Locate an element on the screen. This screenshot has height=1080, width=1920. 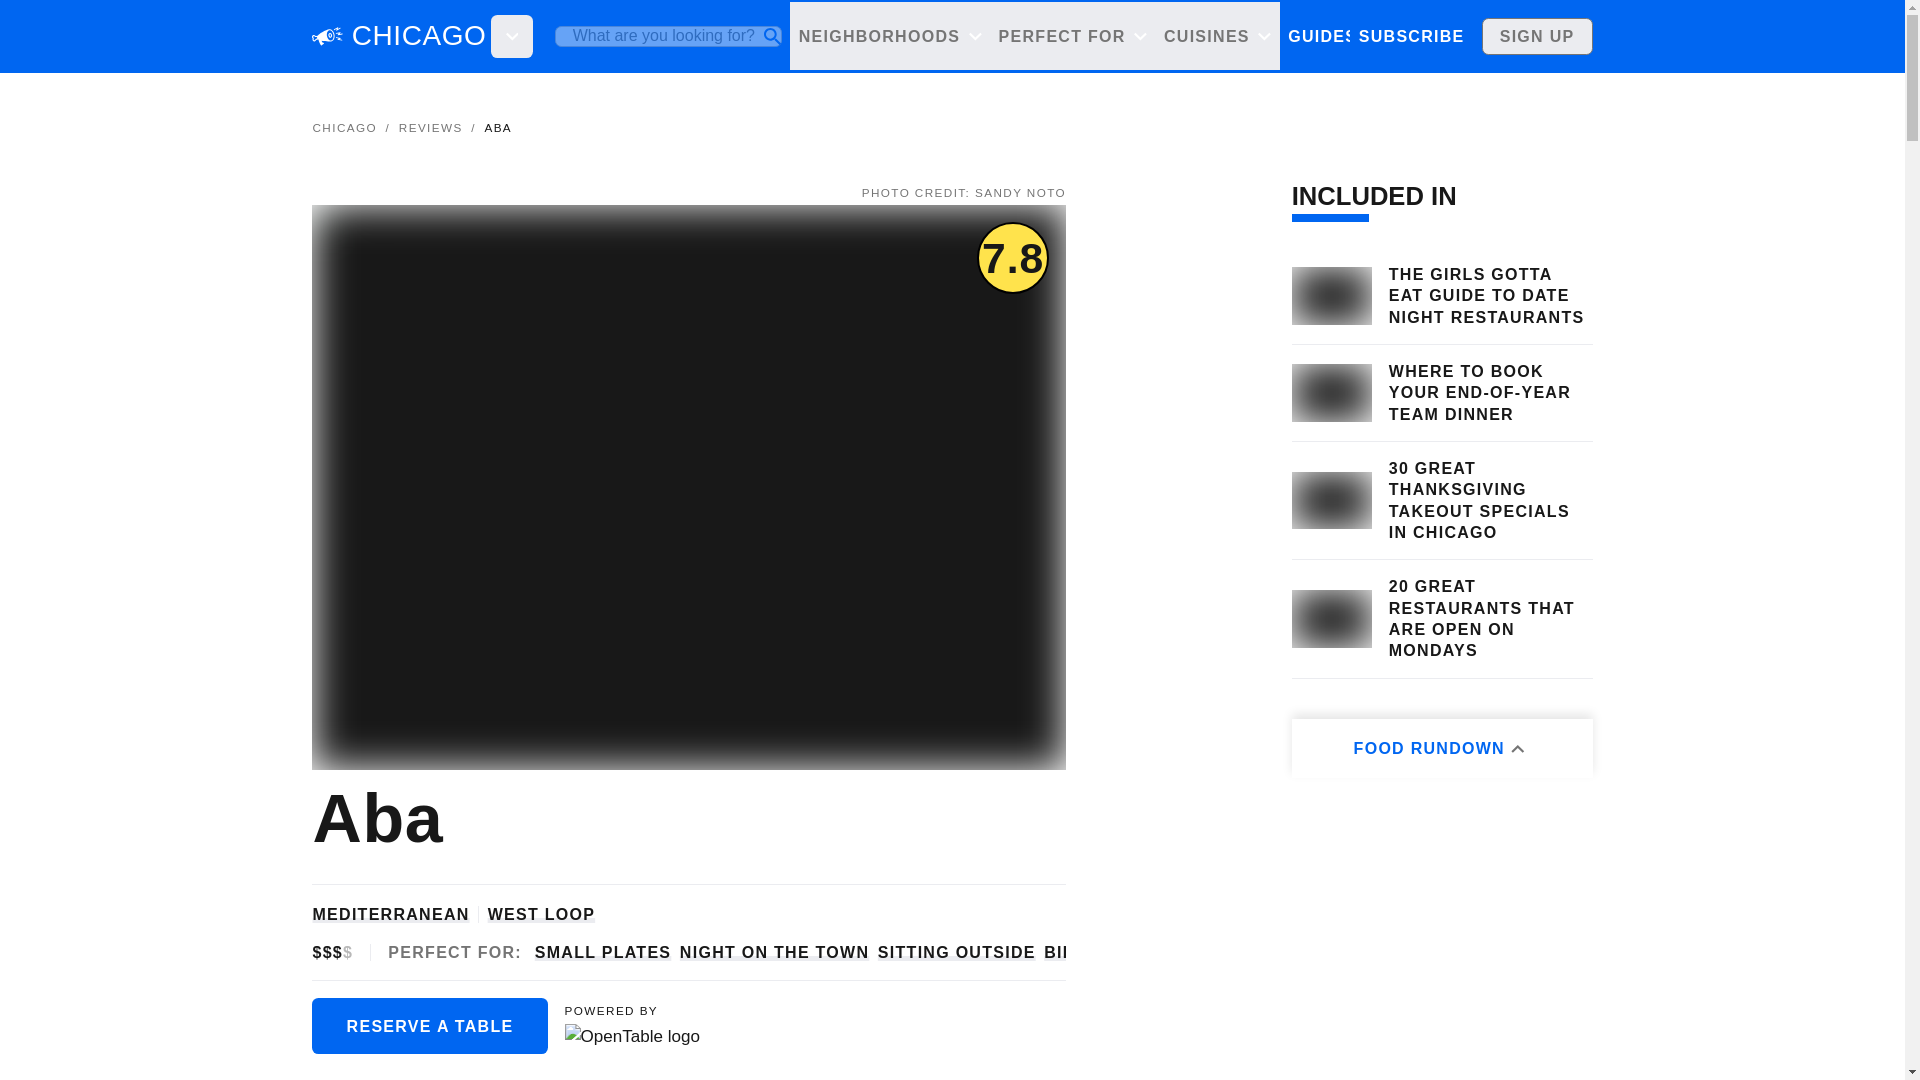
WHERE TO BOOK YOUR END-OF-YEAR TEAM DINNER is located at coordinates (1490, 392).